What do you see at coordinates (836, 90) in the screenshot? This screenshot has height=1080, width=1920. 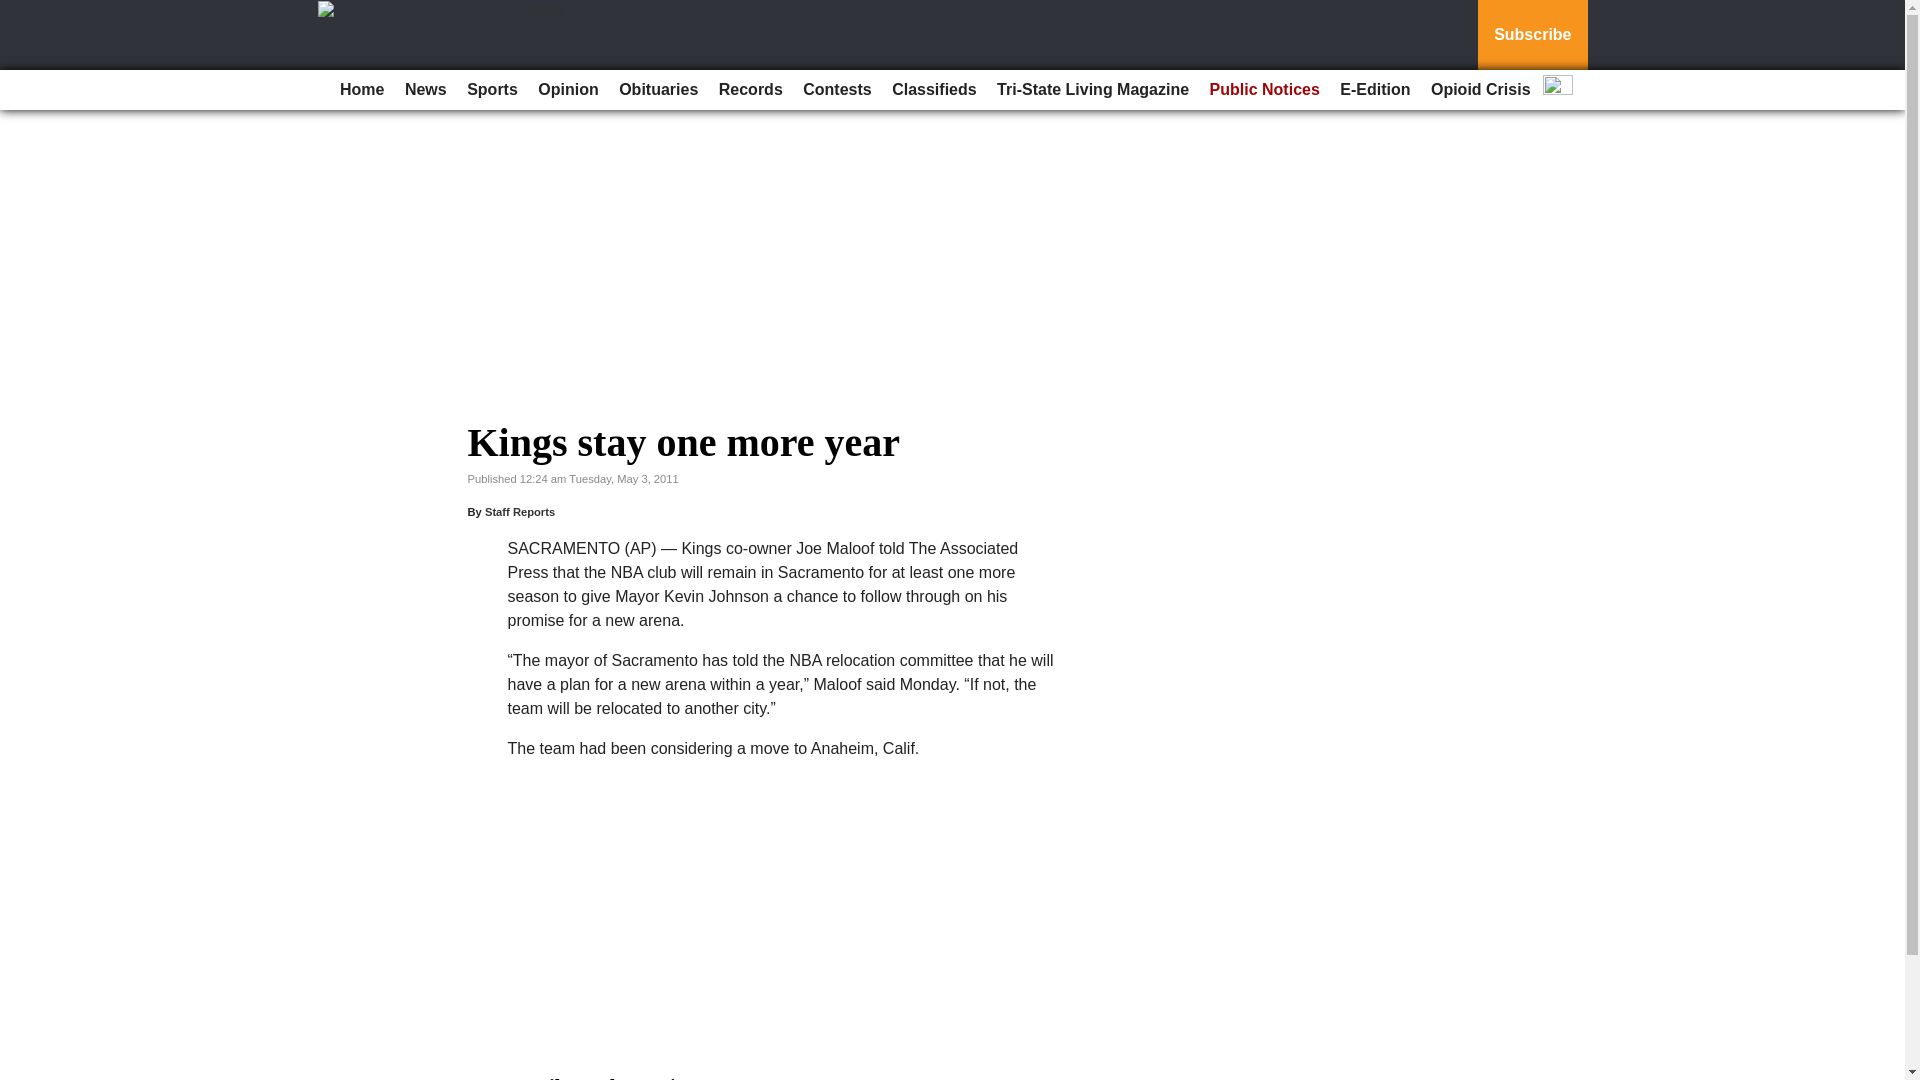 I see `Contests` at bounding box center [836, 90].